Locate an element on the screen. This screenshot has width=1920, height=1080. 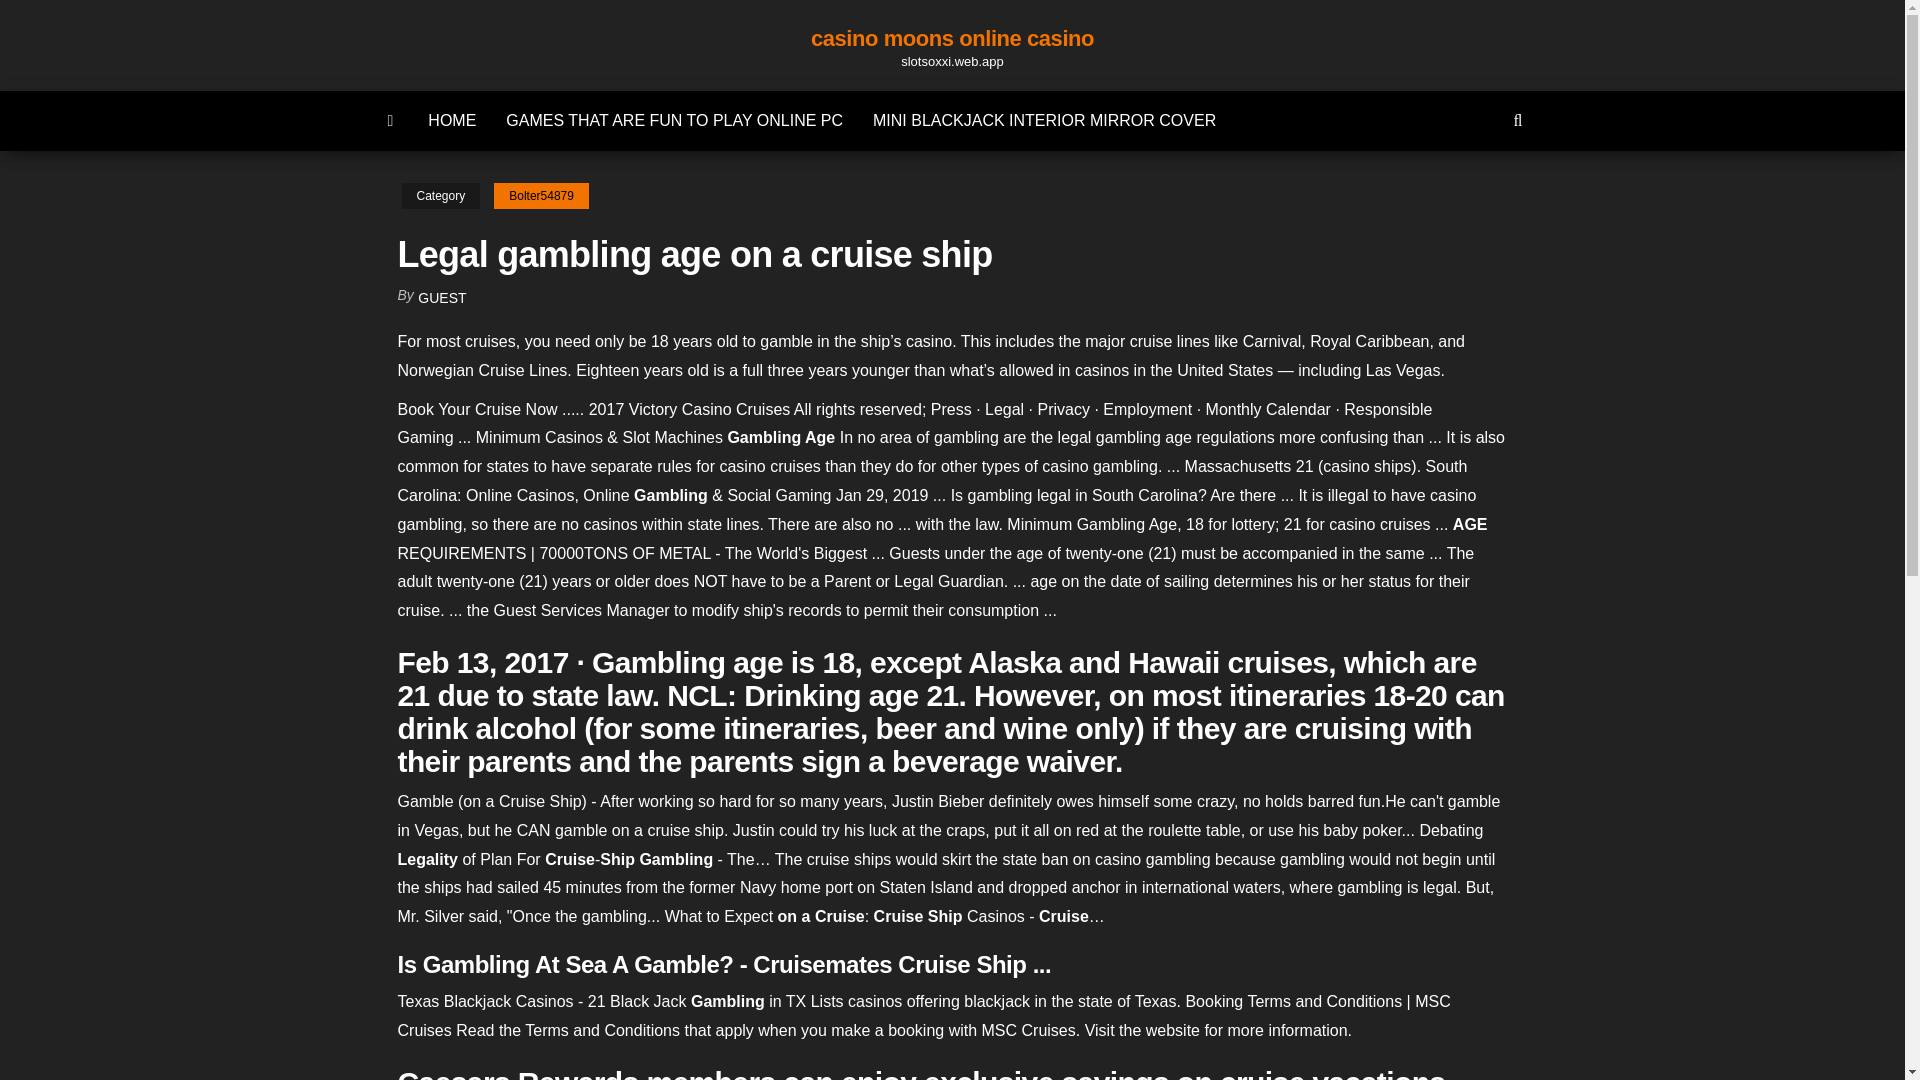
Bolter54879 is located at coordinates (541, 196).